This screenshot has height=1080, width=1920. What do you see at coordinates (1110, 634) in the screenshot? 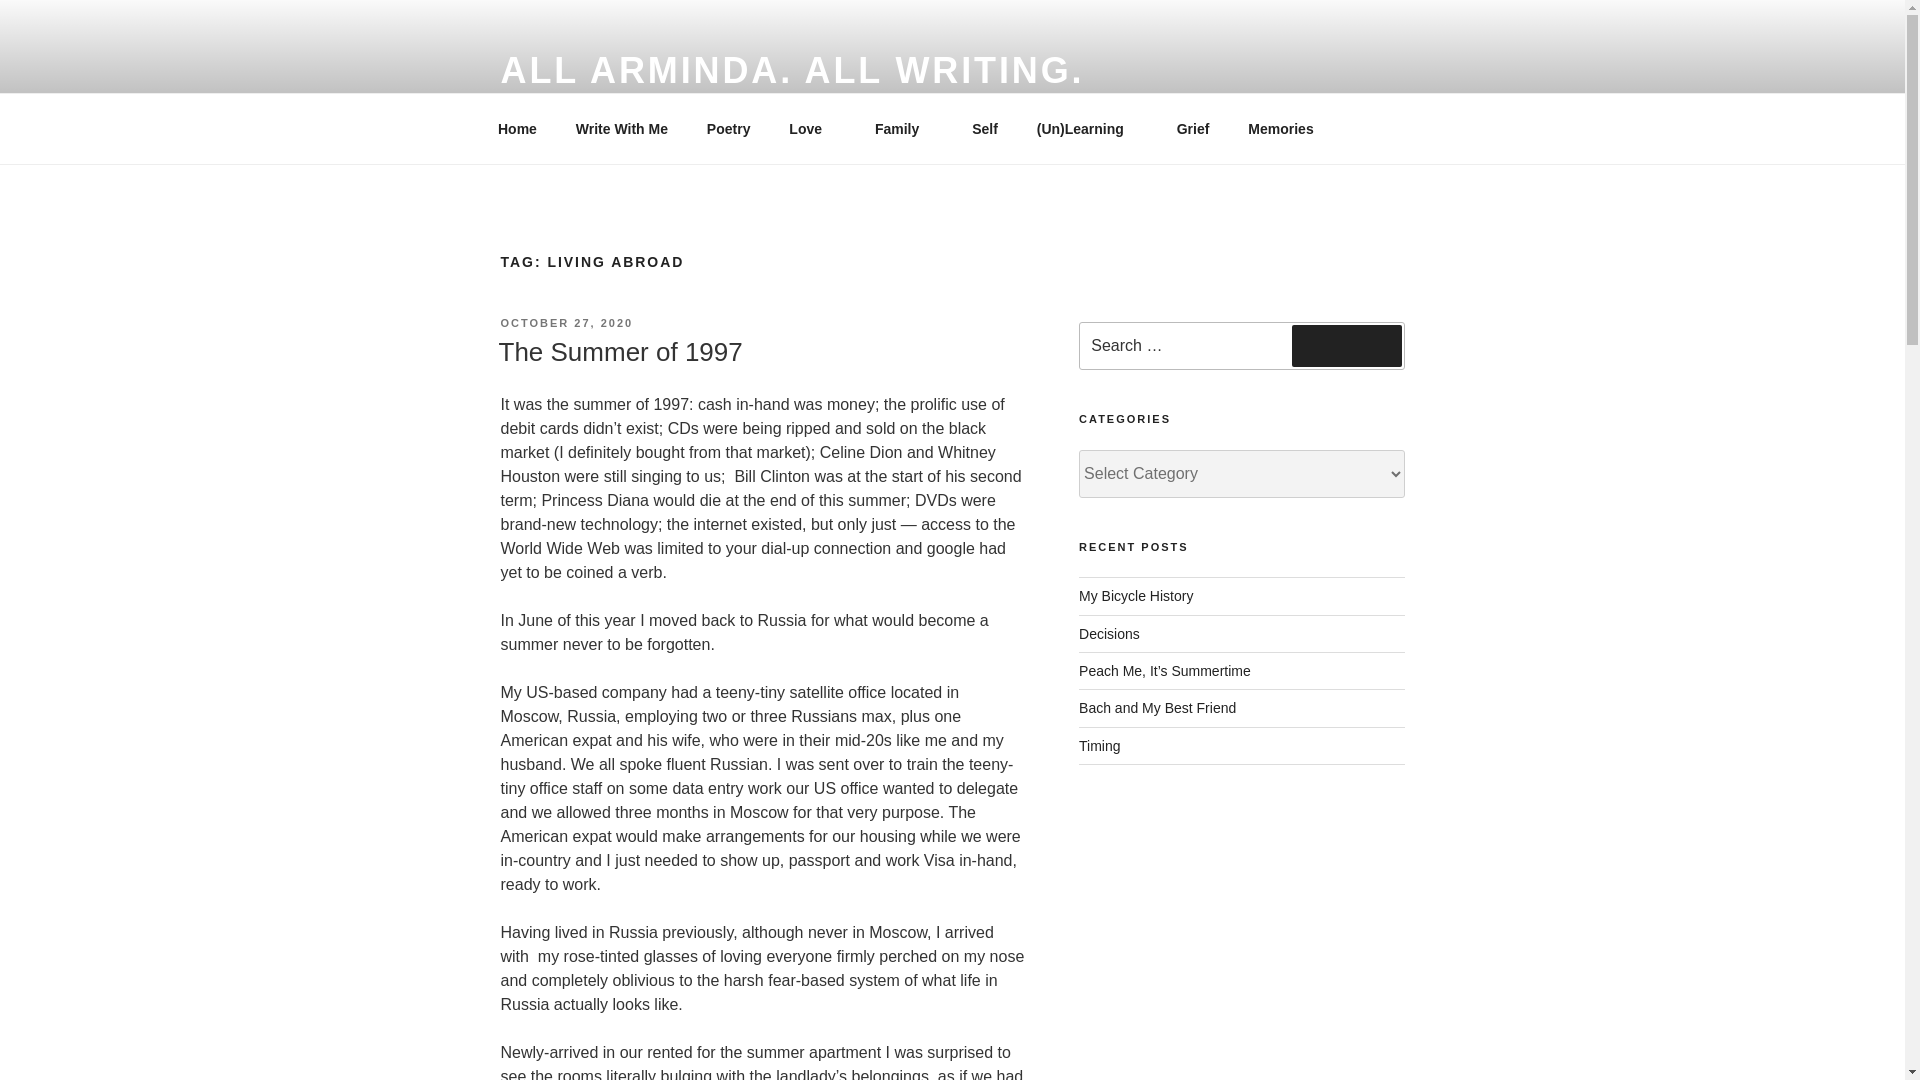
I see `Decisions` at bounding box center [1110, 634].